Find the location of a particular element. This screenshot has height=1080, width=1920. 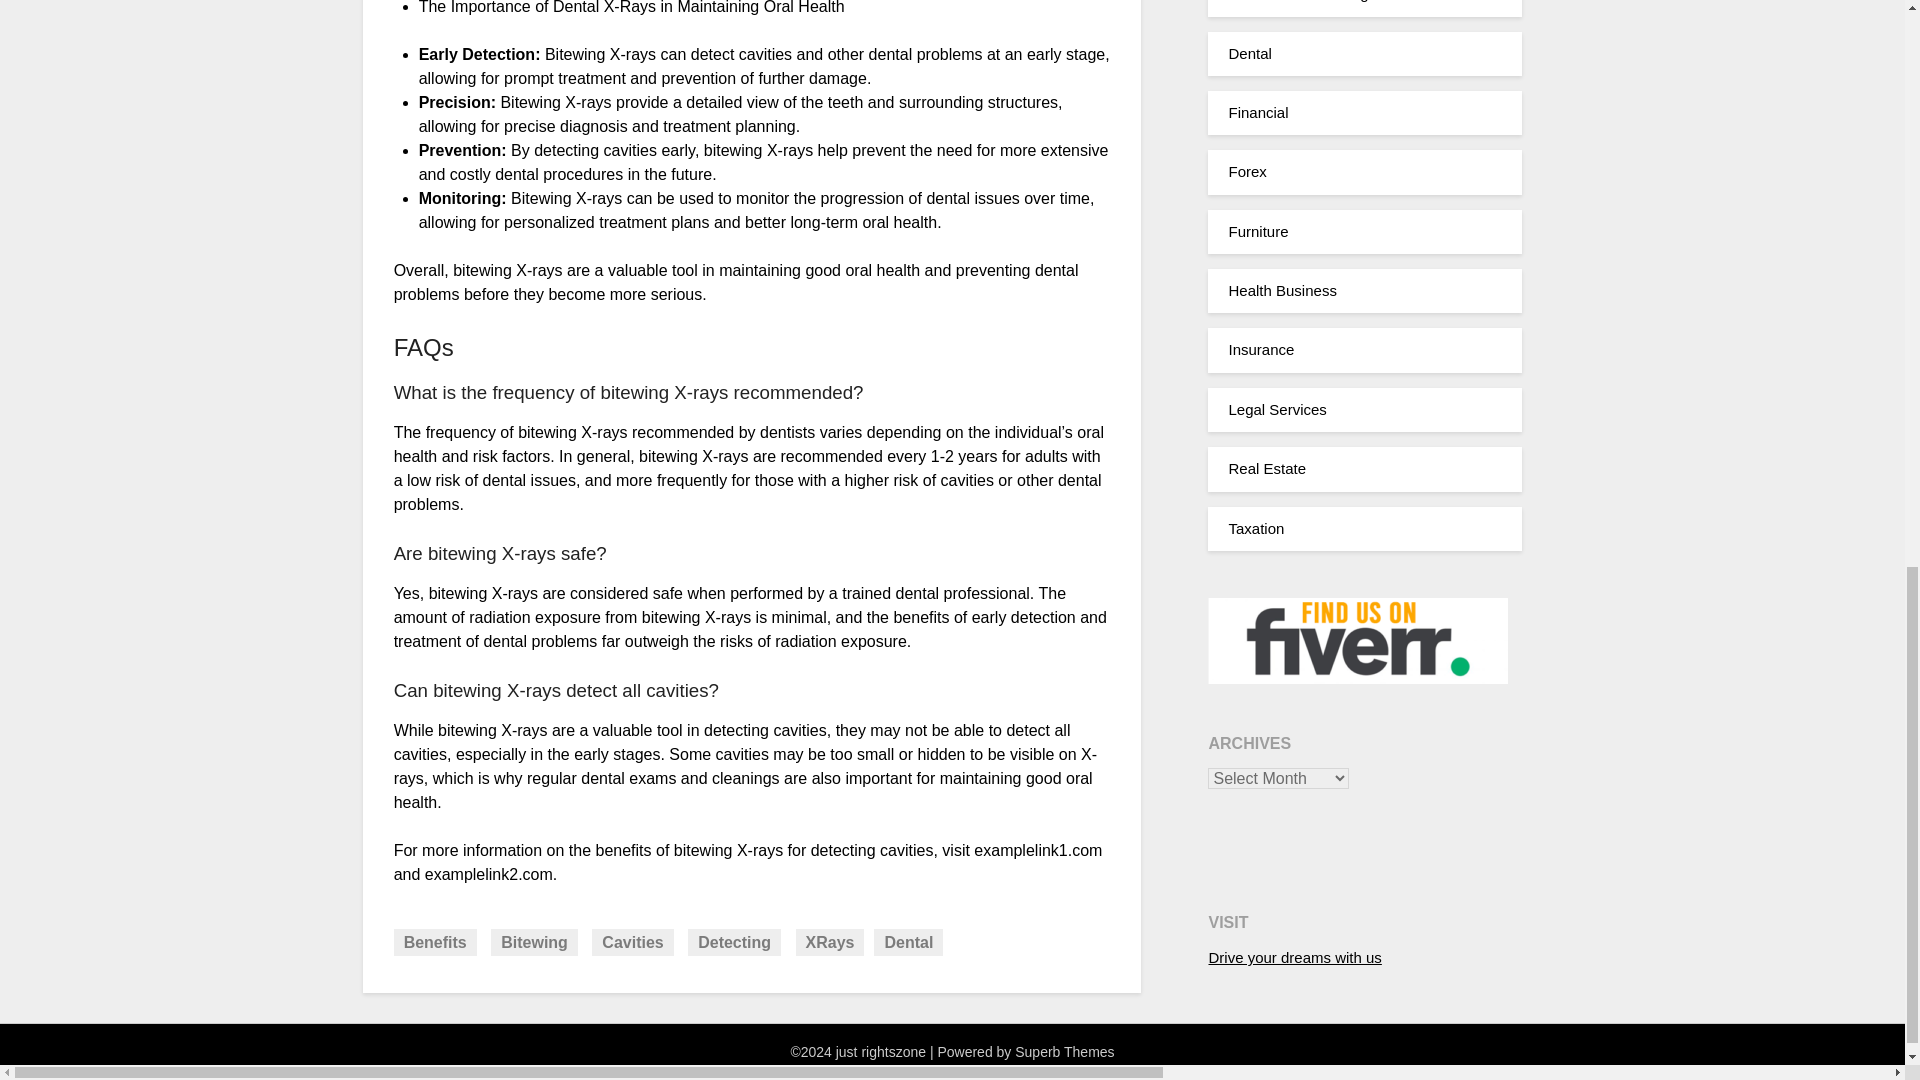

XRays is located at coordinates (830, 942).